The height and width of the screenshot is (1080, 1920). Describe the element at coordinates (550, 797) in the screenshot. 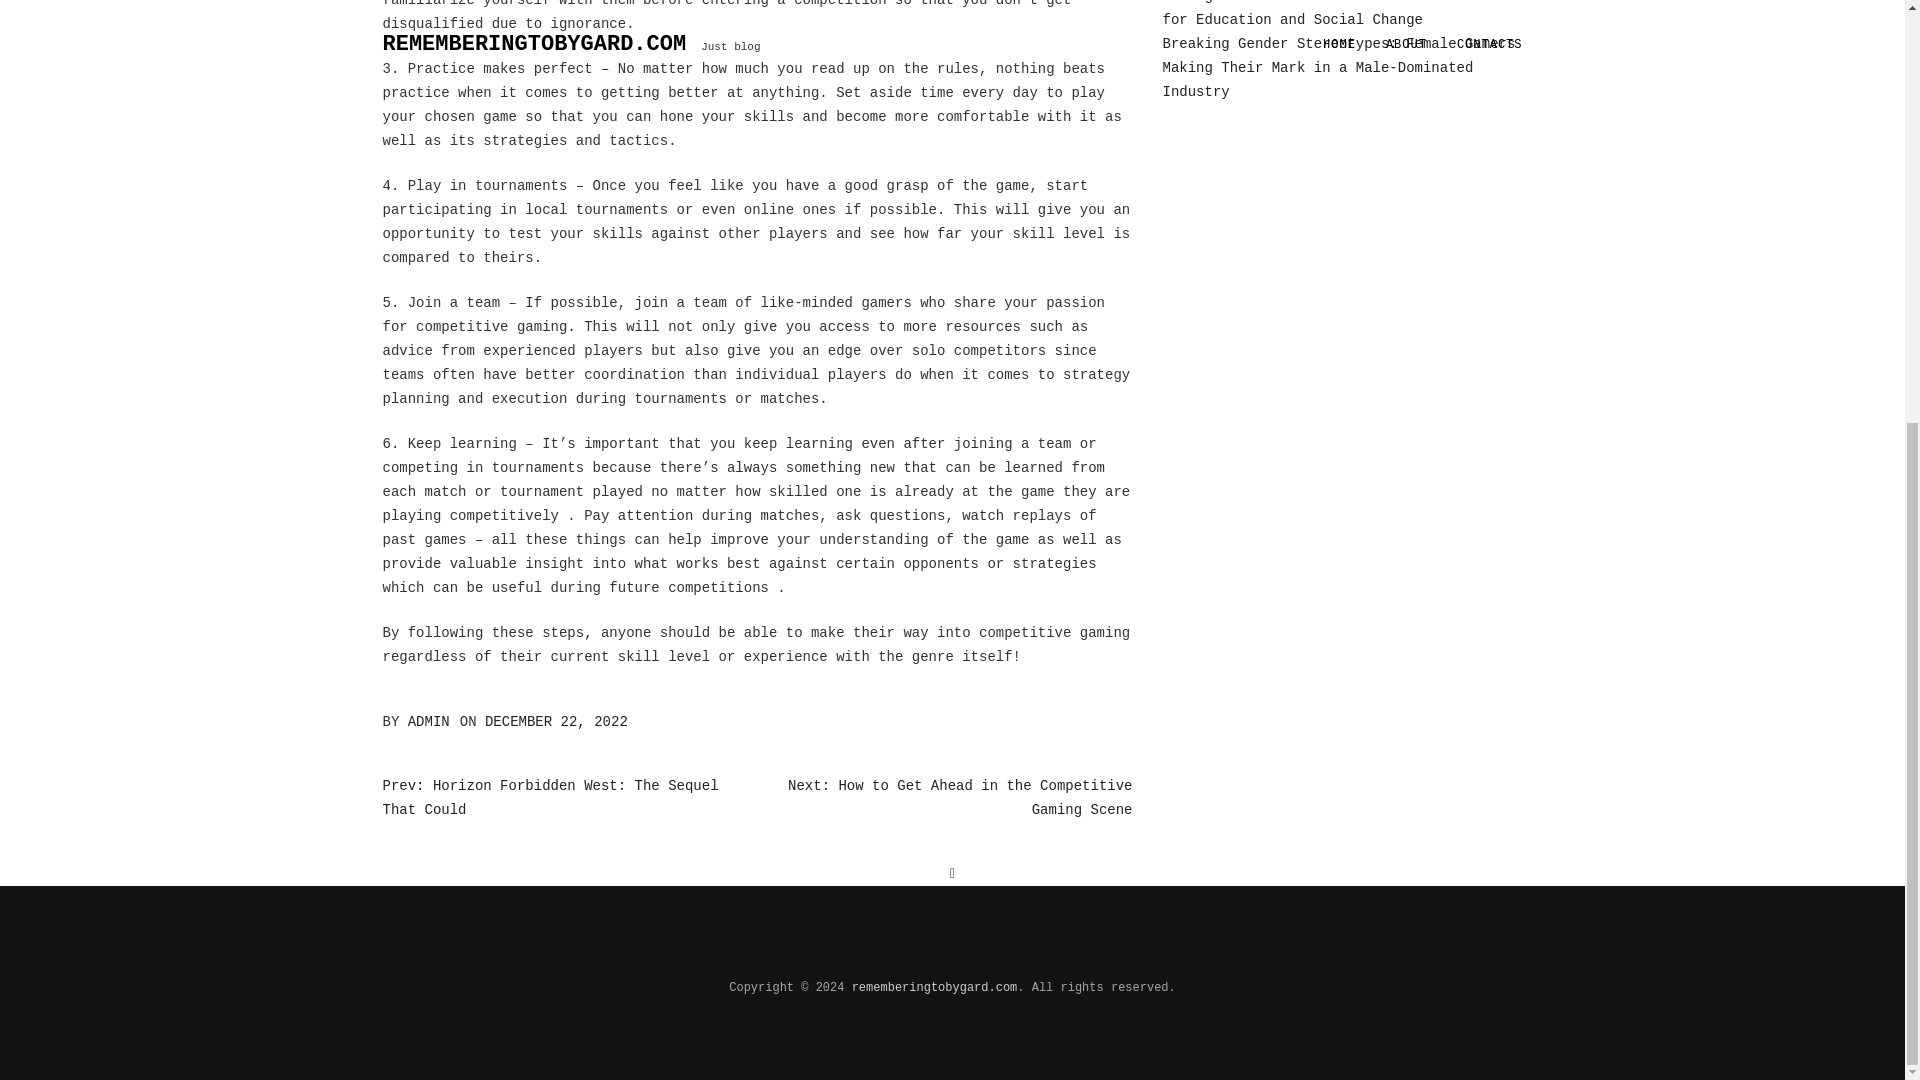

I see `Prev: Horizon Forbidden West: The Sequel That Could` at that location.